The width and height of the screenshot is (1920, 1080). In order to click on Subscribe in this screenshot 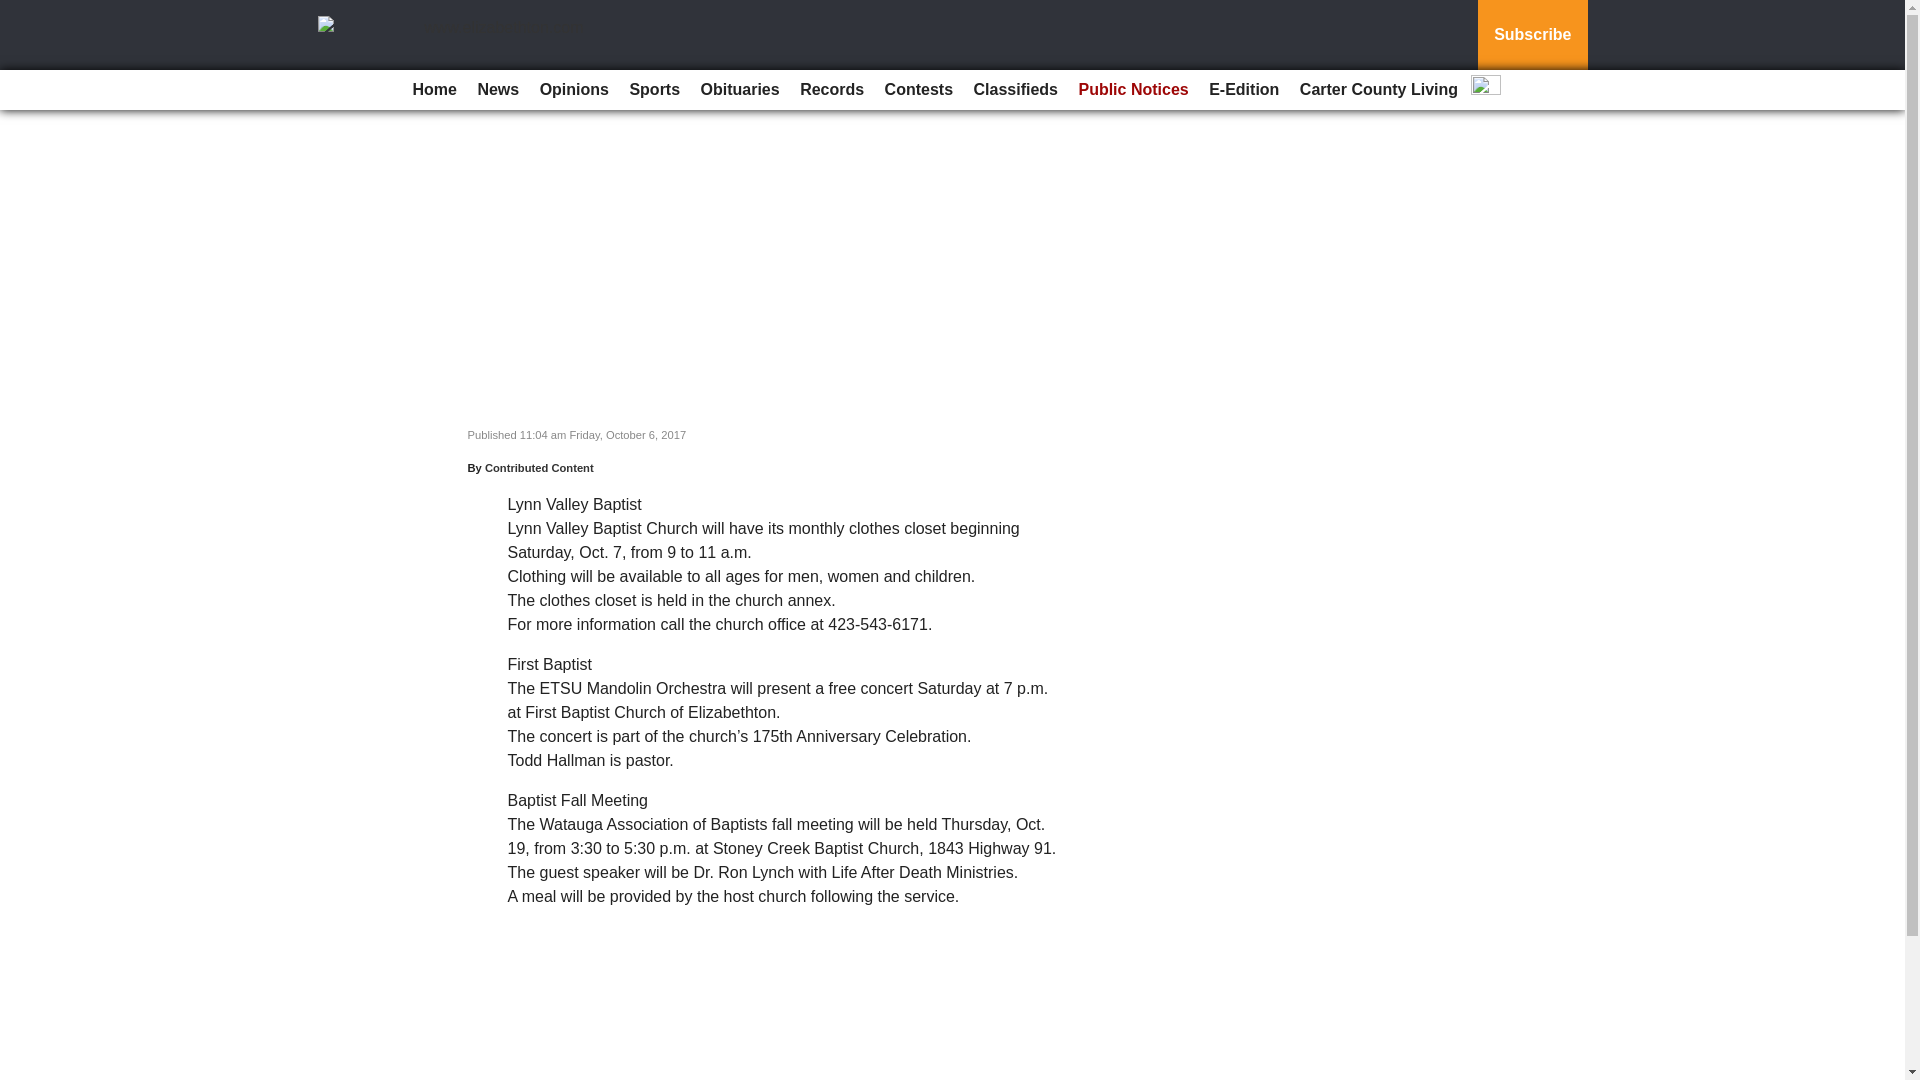, I will do `click(1532, 35)`.